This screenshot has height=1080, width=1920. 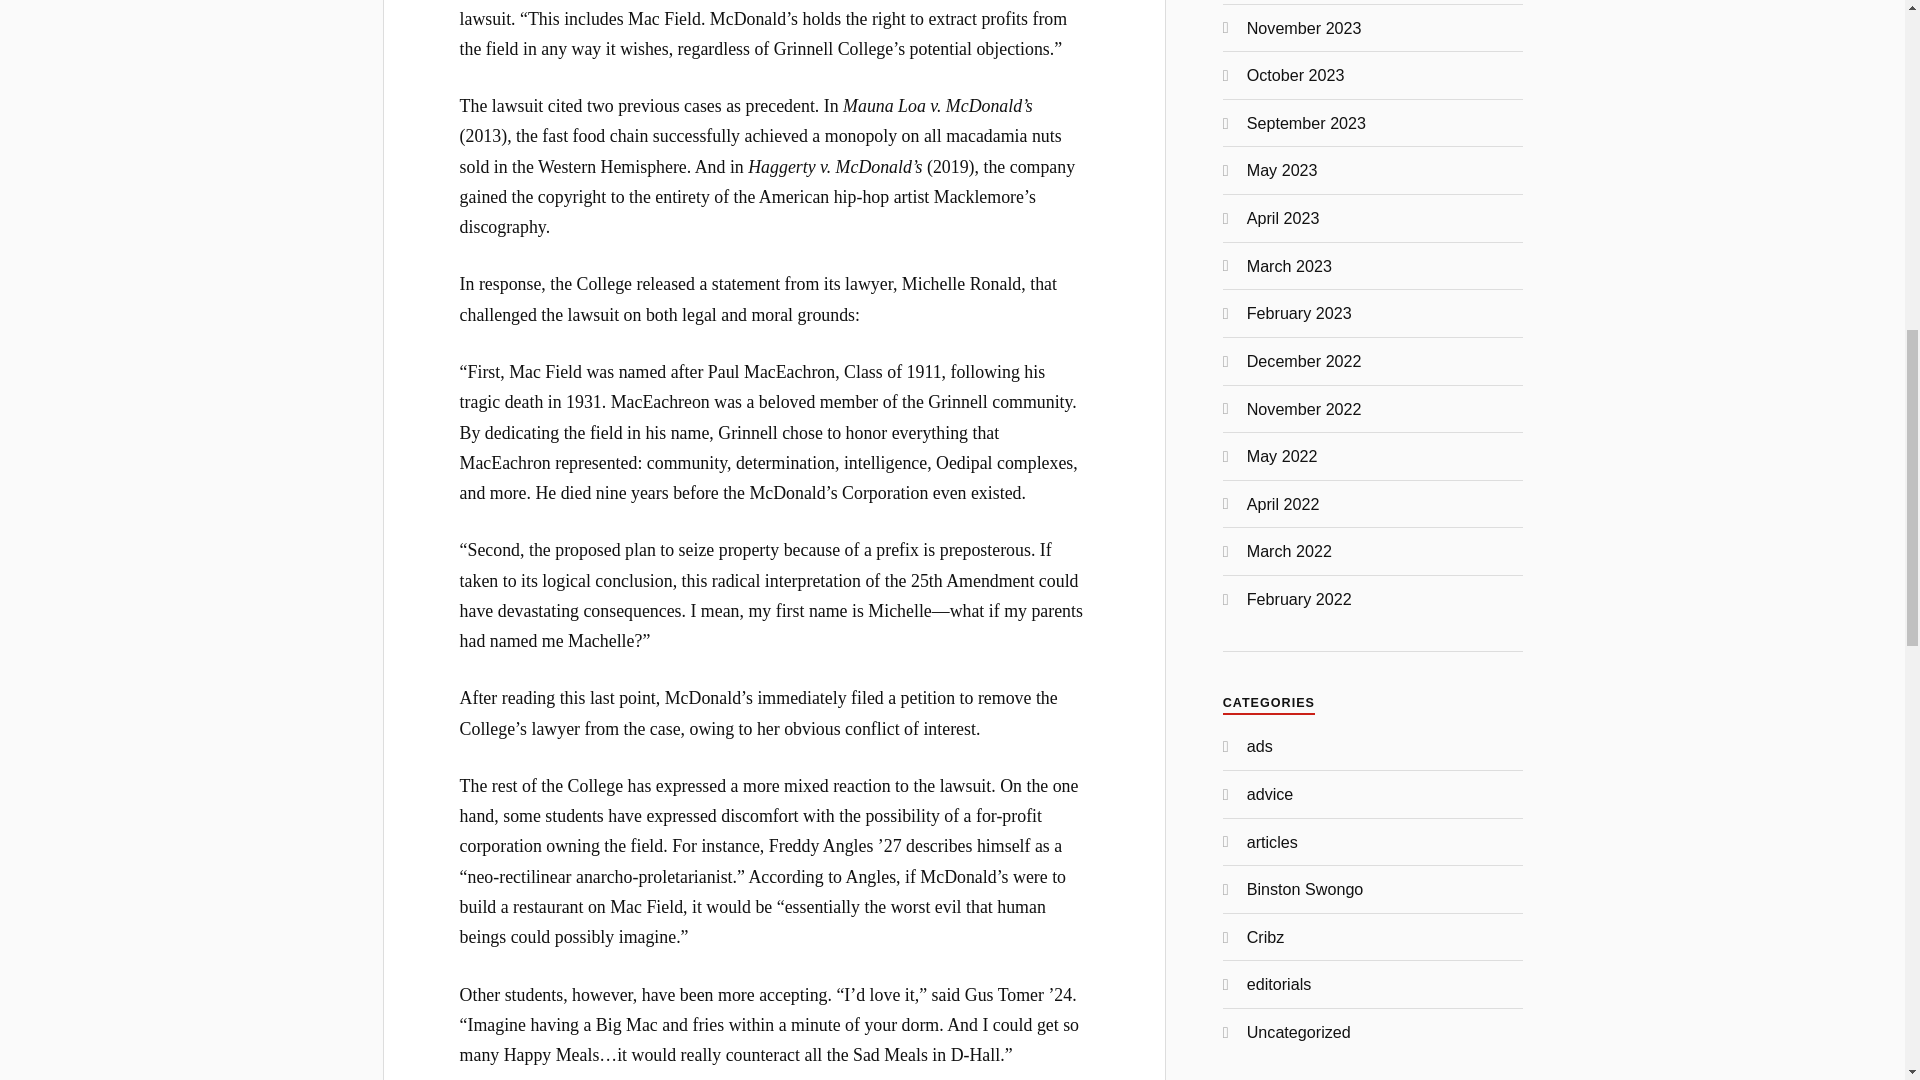 I want to click on September 2023, so click(x=1306, y=122).